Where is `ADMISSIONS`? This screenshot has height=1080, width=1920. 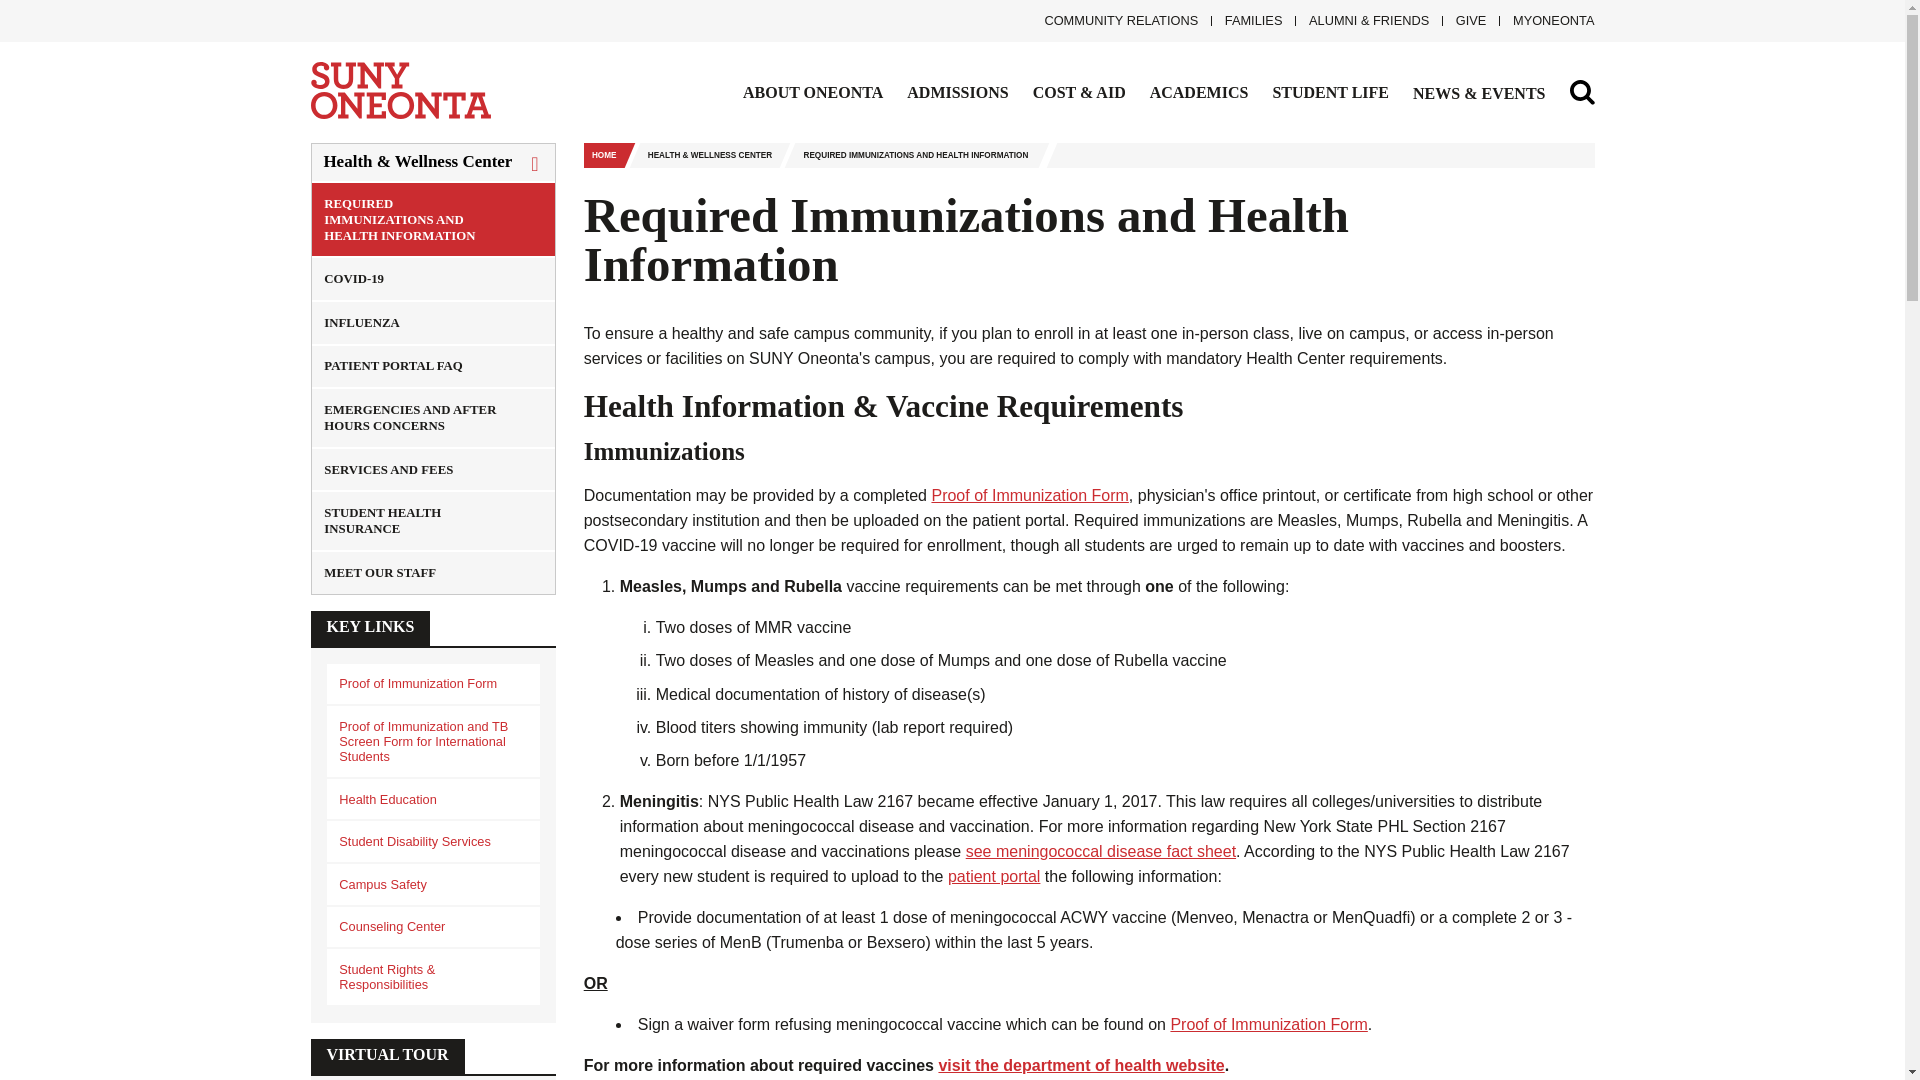 ADMISSIONS is located at coordinates (957, 92).